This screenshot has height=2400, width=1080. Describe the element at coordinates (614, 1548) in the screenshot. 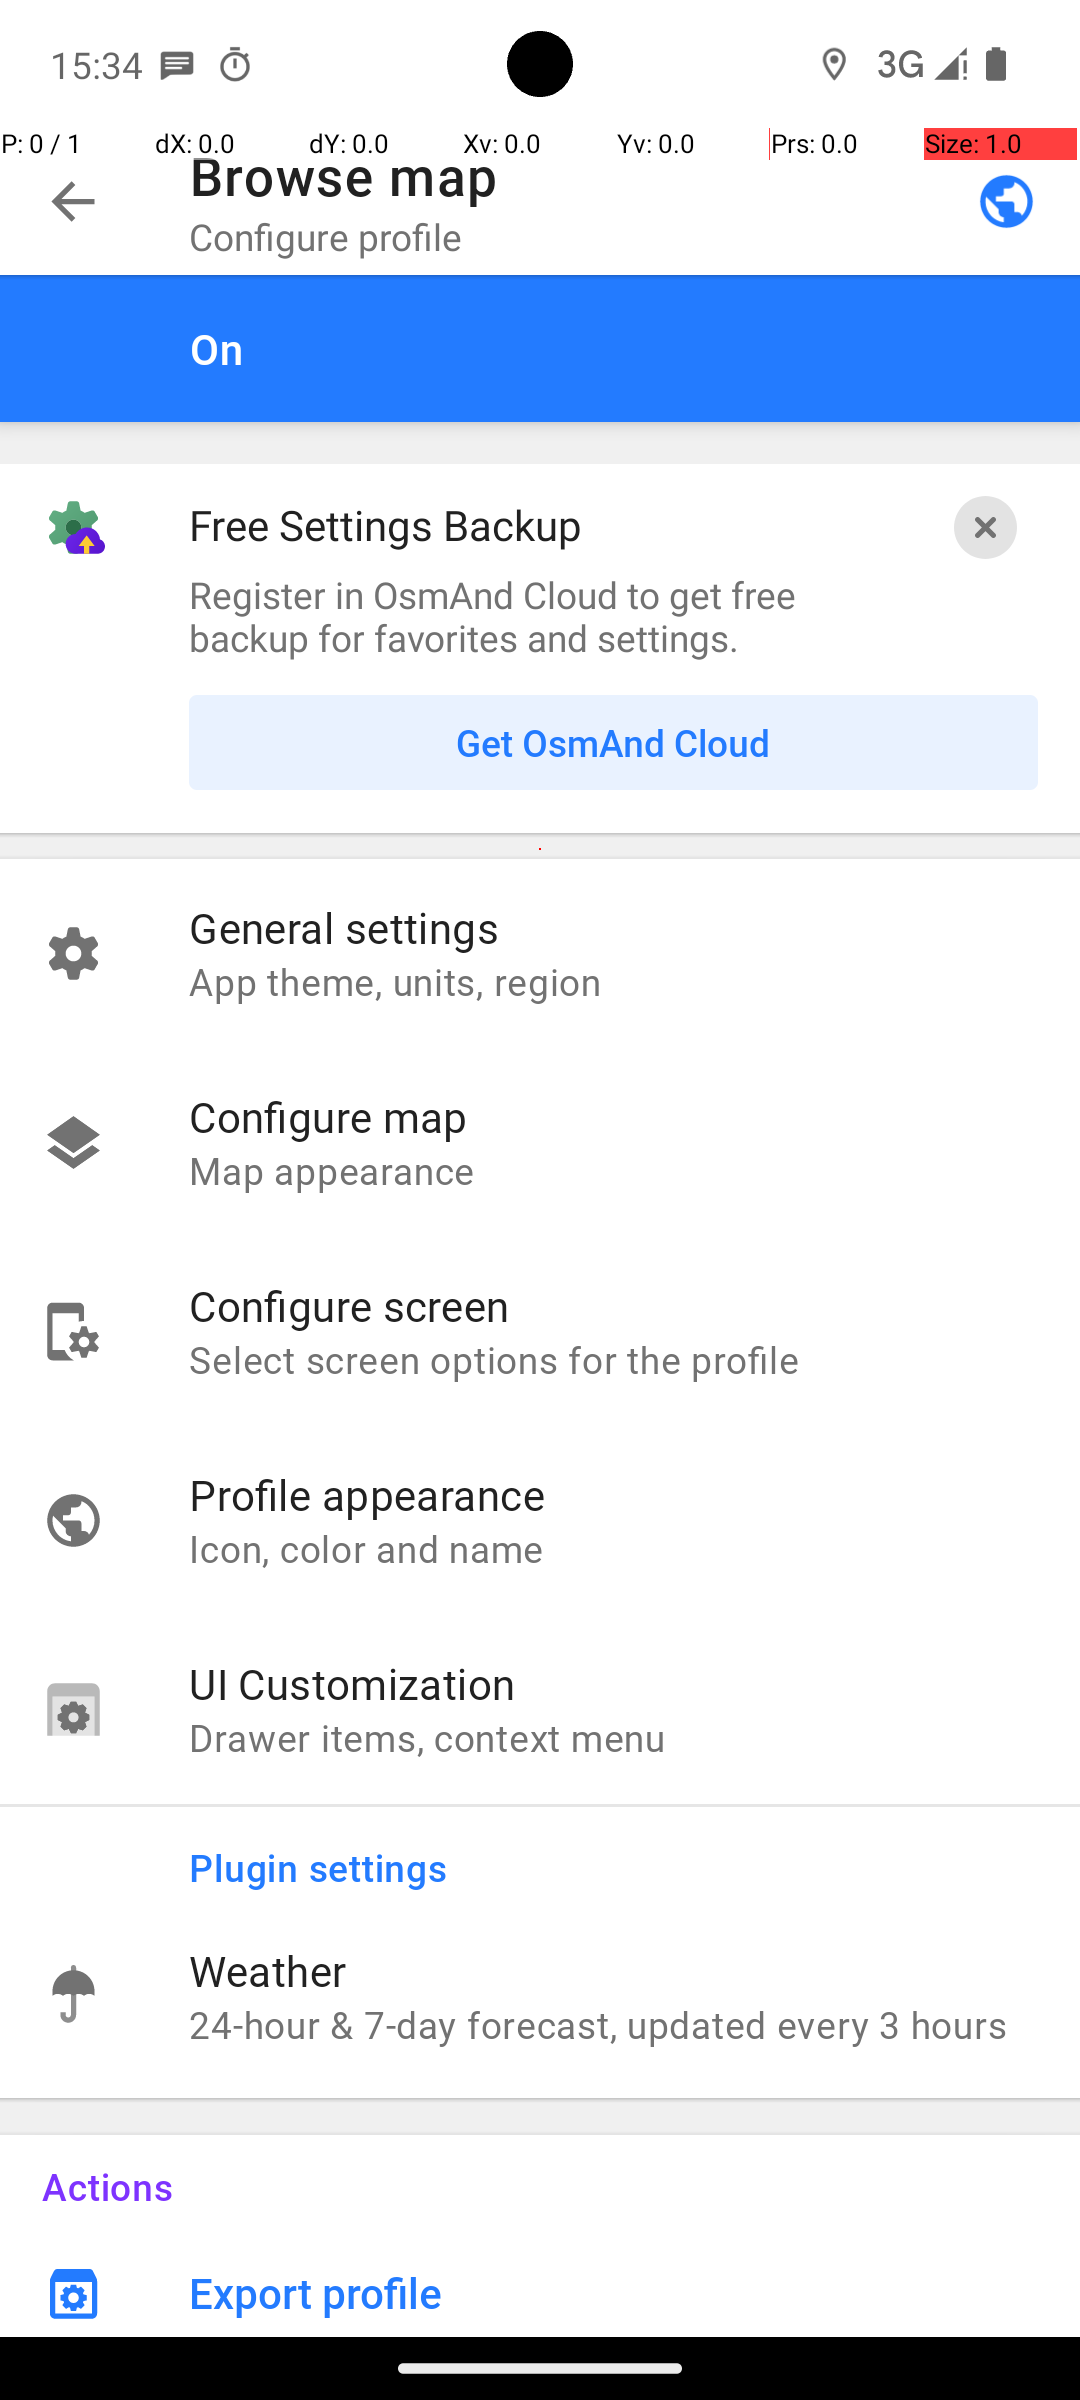

I see `Icon, color and name` at that location.